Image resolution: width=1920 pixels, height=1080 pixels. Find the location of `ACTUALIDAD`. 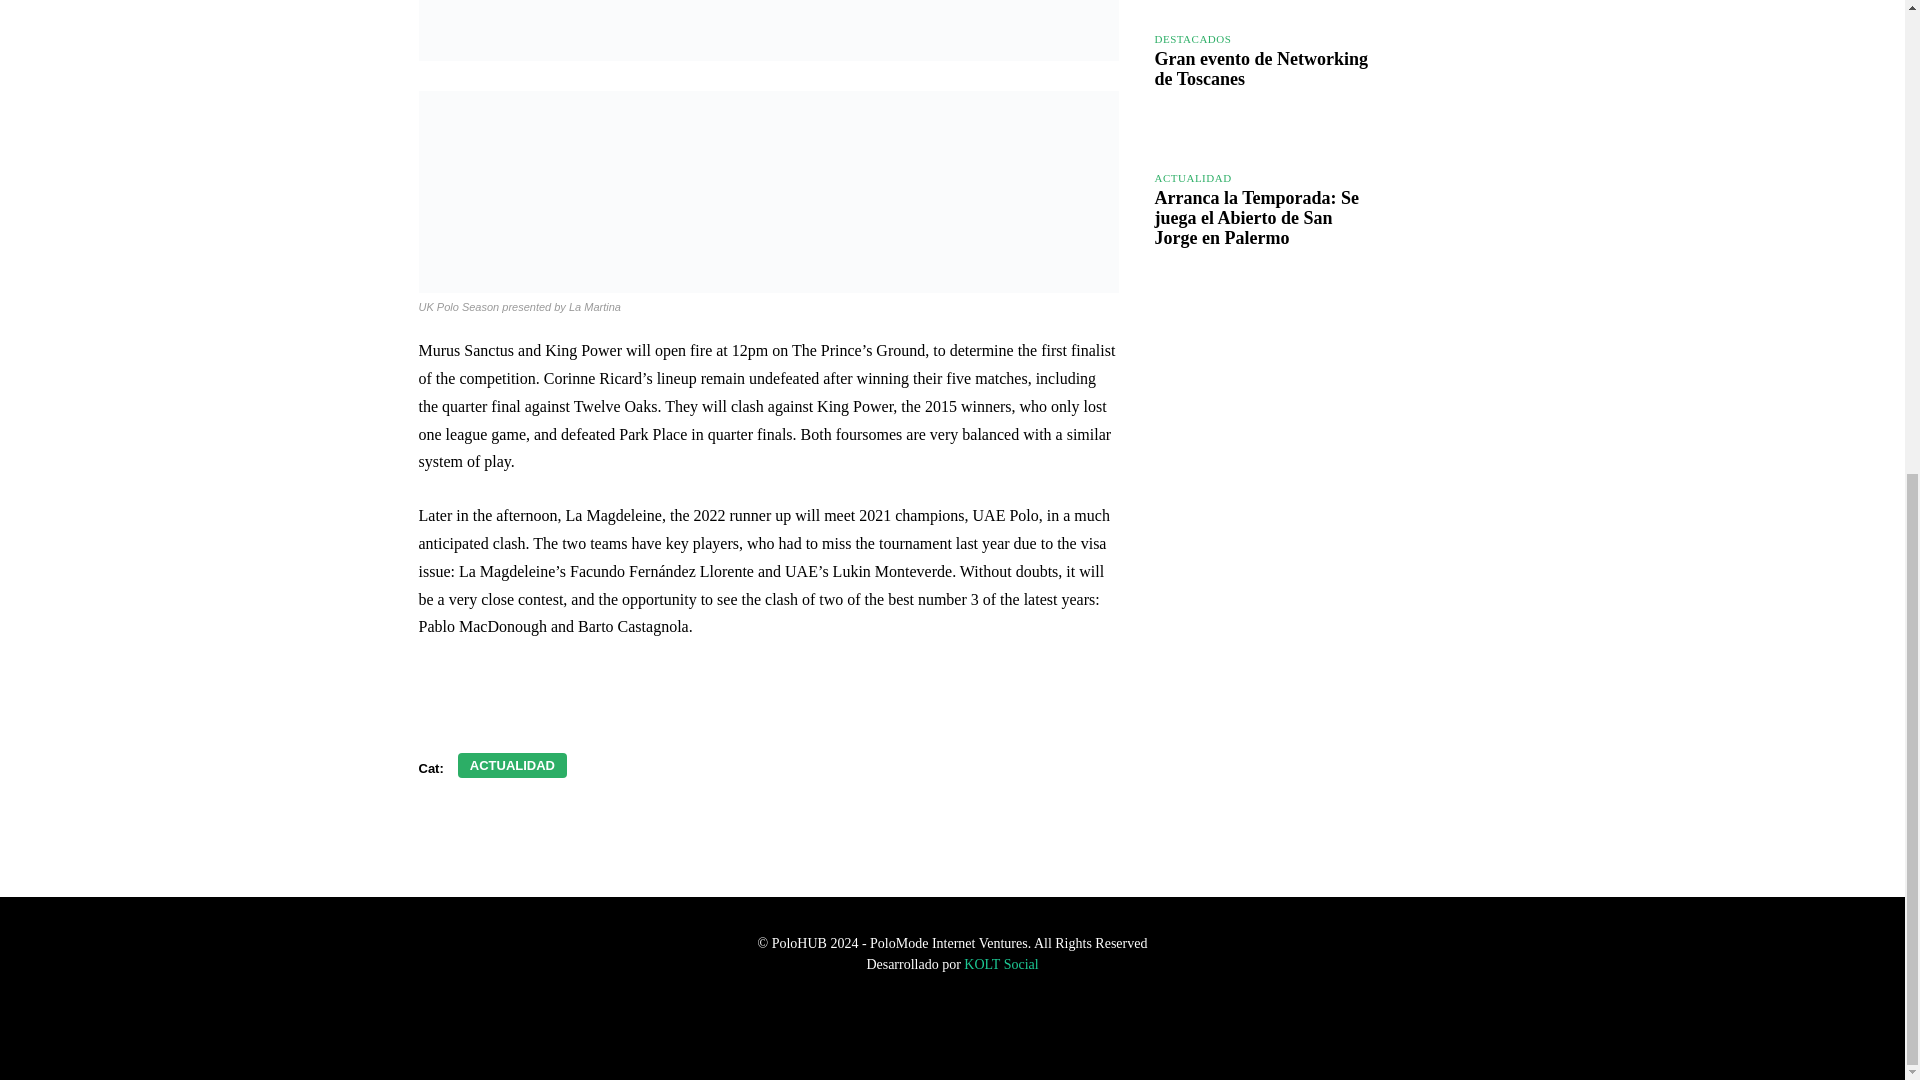

ACTUALIDAD is located at coordinates (512, 764).